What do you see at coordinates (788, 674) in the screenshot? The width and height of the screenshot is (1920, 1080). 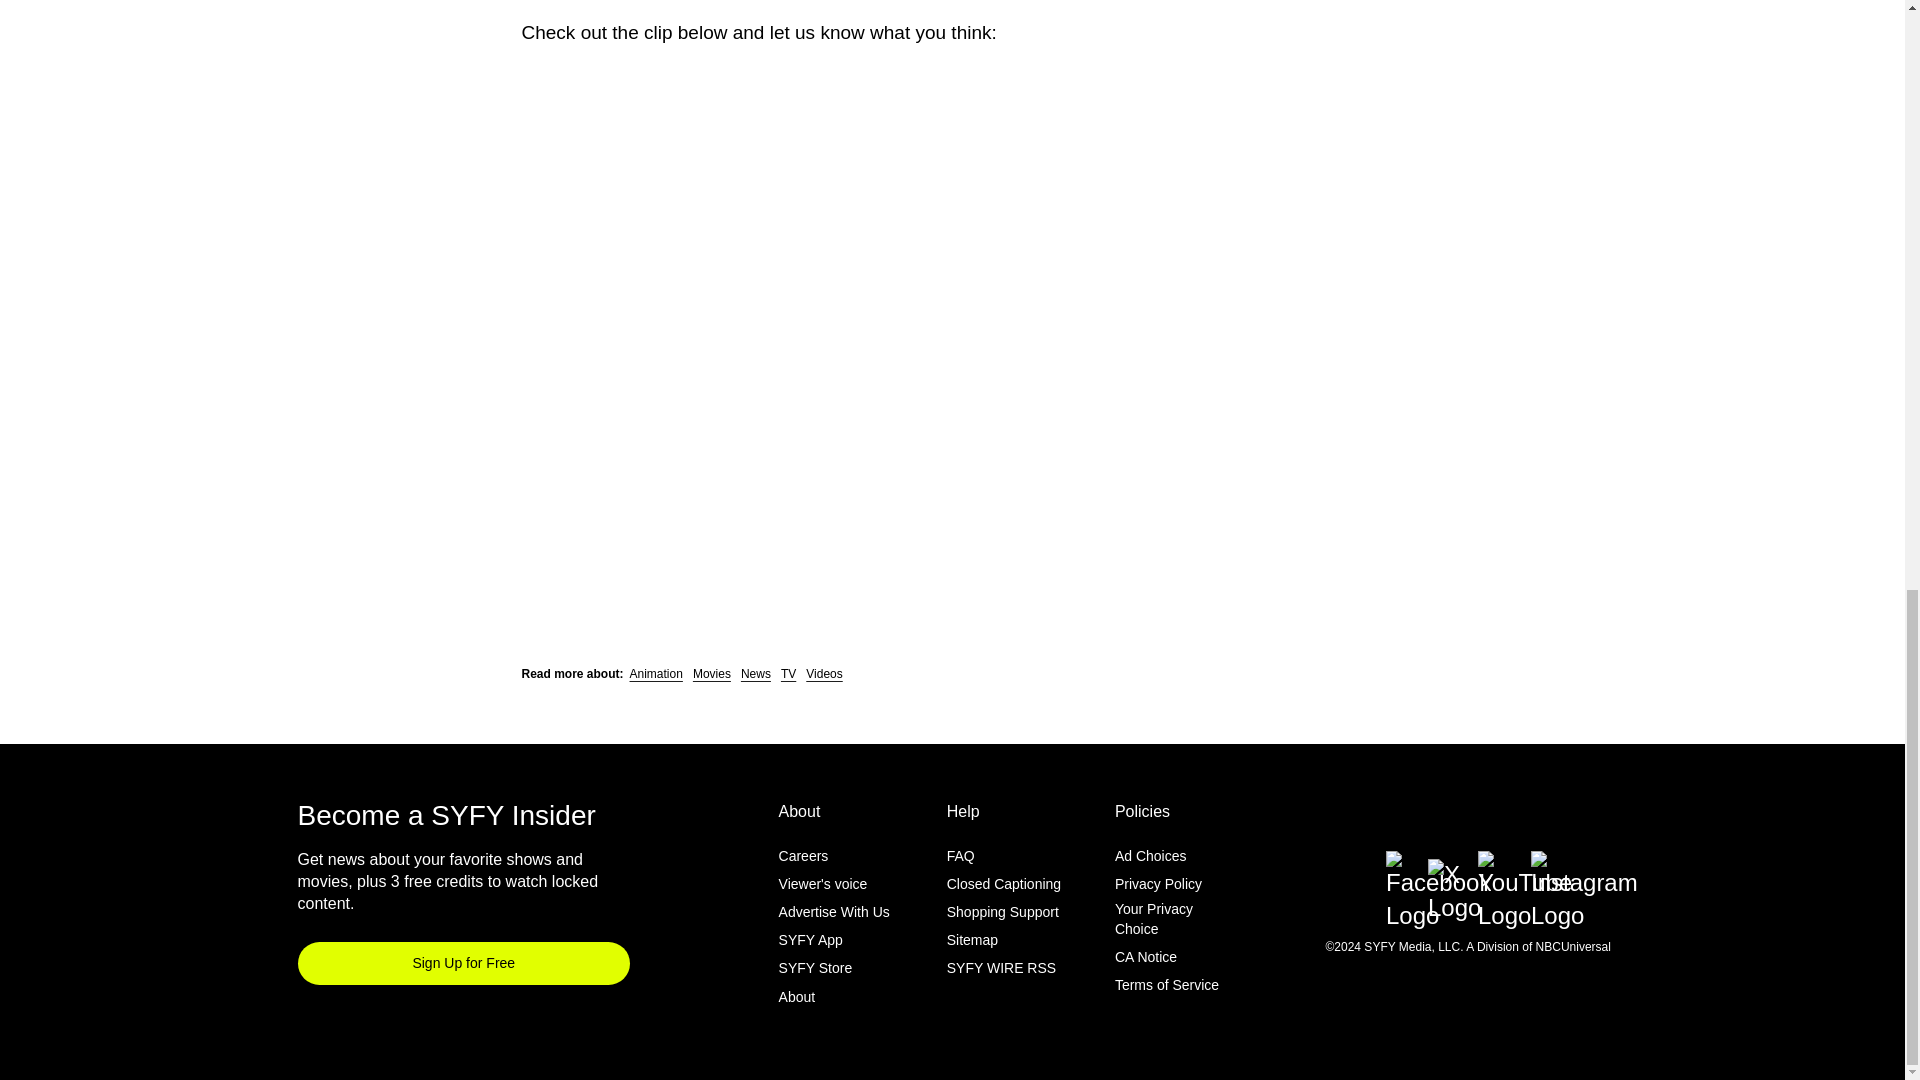 I see `TV` at bounding box center [788, 674].